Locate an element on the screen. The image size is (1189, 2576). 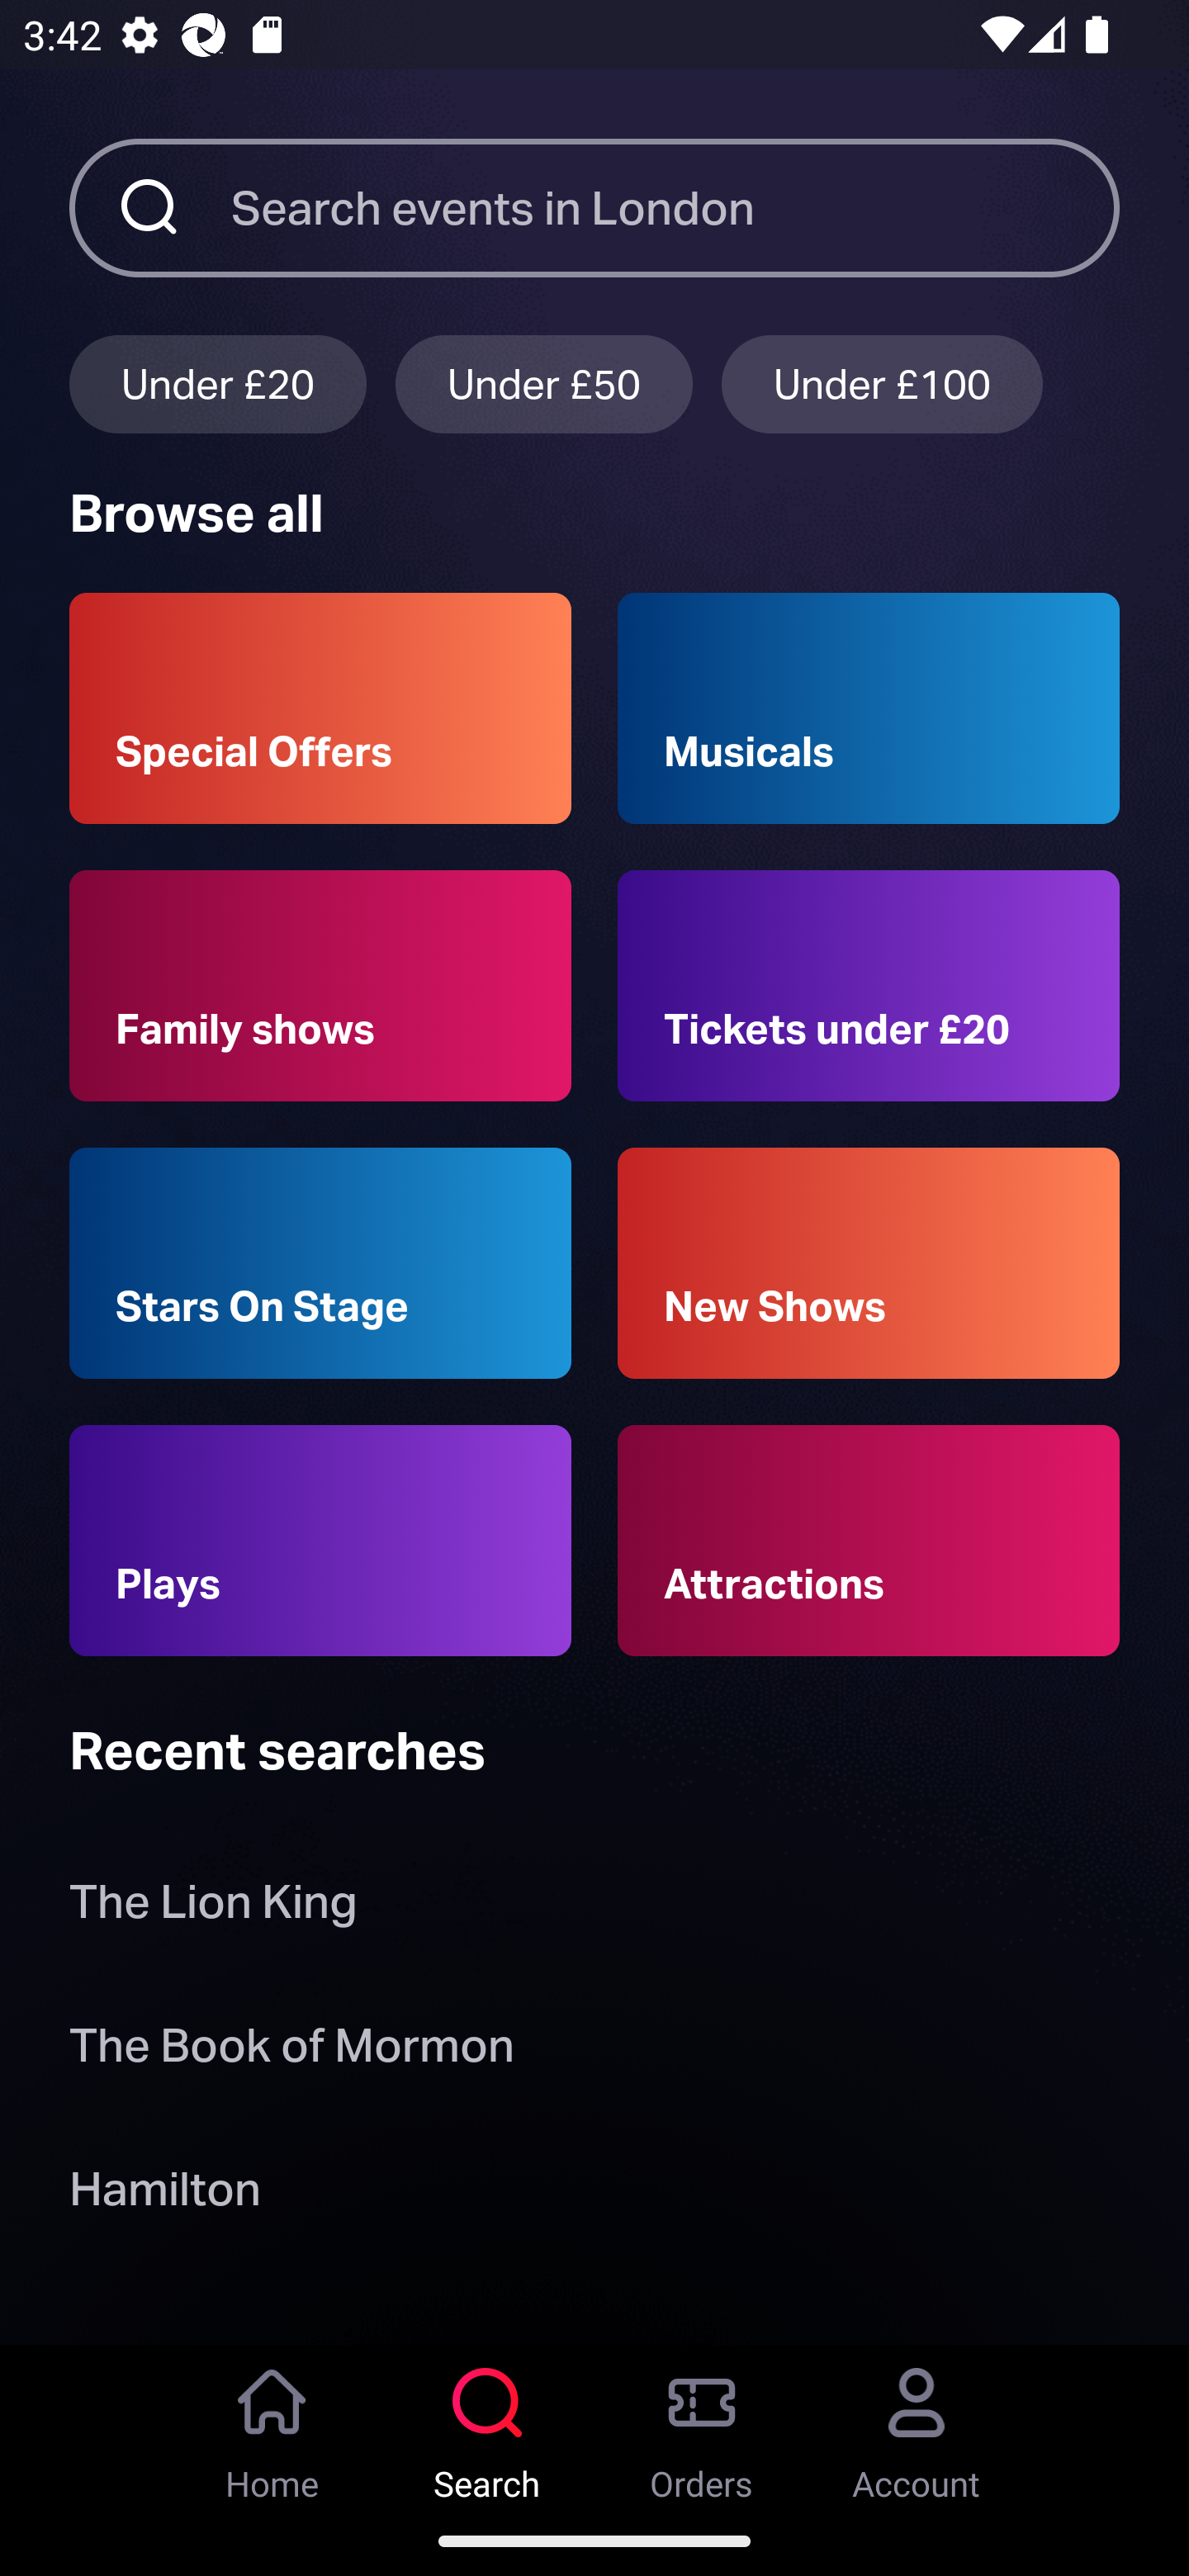
Stars On Stage is located at coordinates (320, 1263).